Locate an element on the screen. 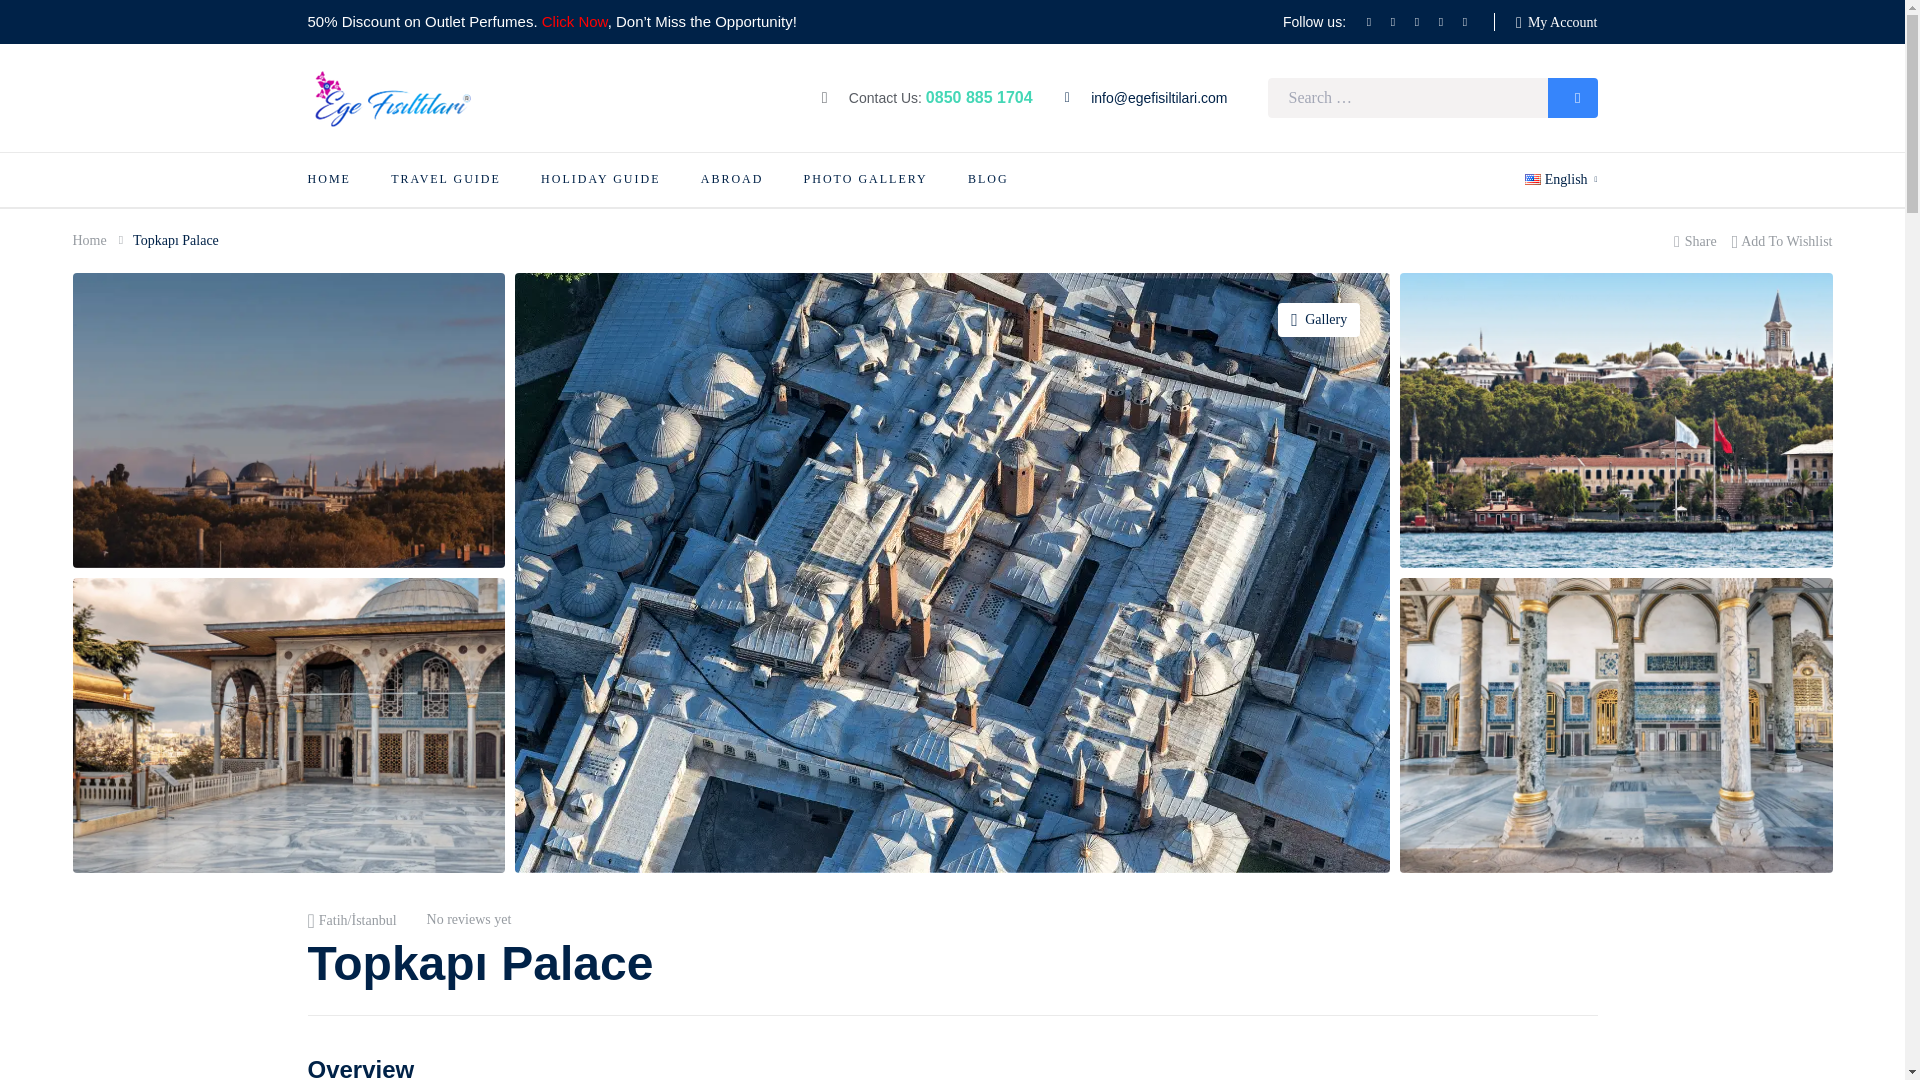  Share is located at coordinates (1695, 240).